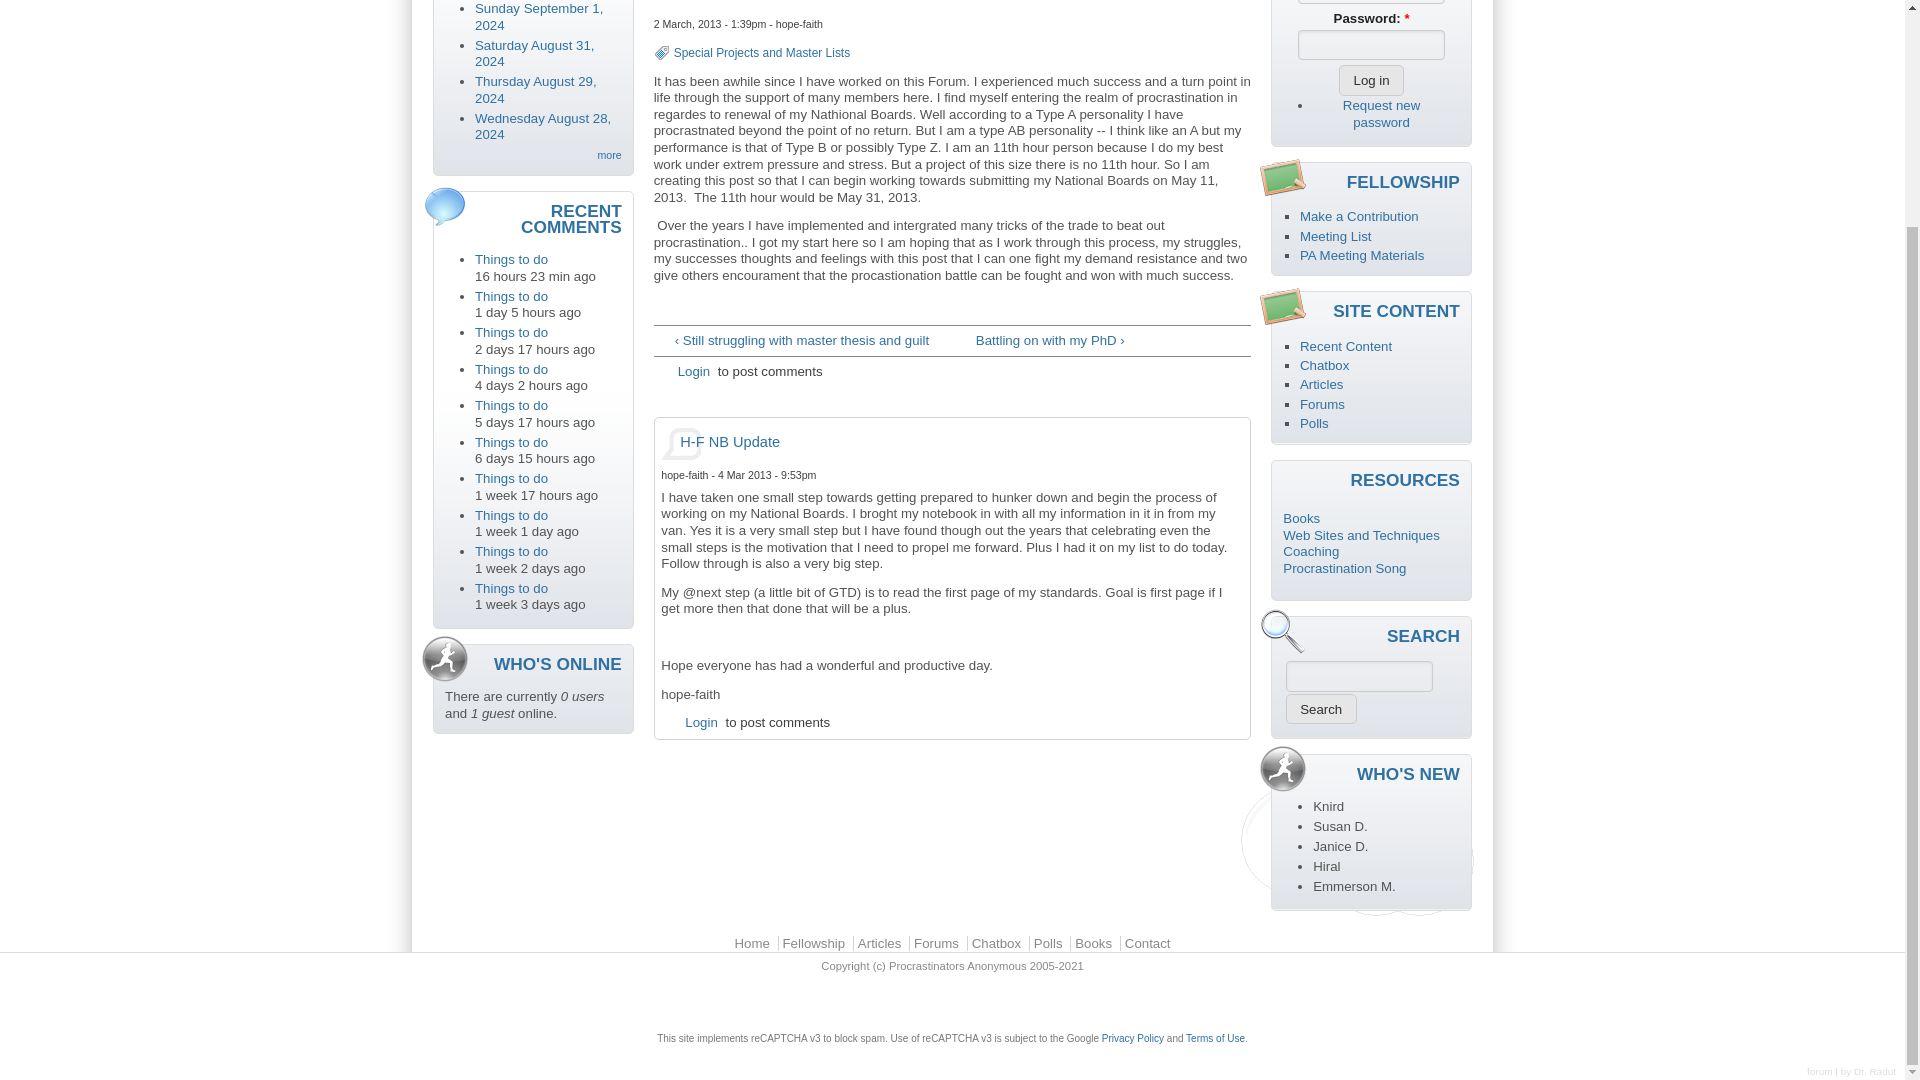  What do you see at coordinates (542, 126) in the screenshot?
I see `Wednesday August 28, 2024` at bounding box center [542, 126].